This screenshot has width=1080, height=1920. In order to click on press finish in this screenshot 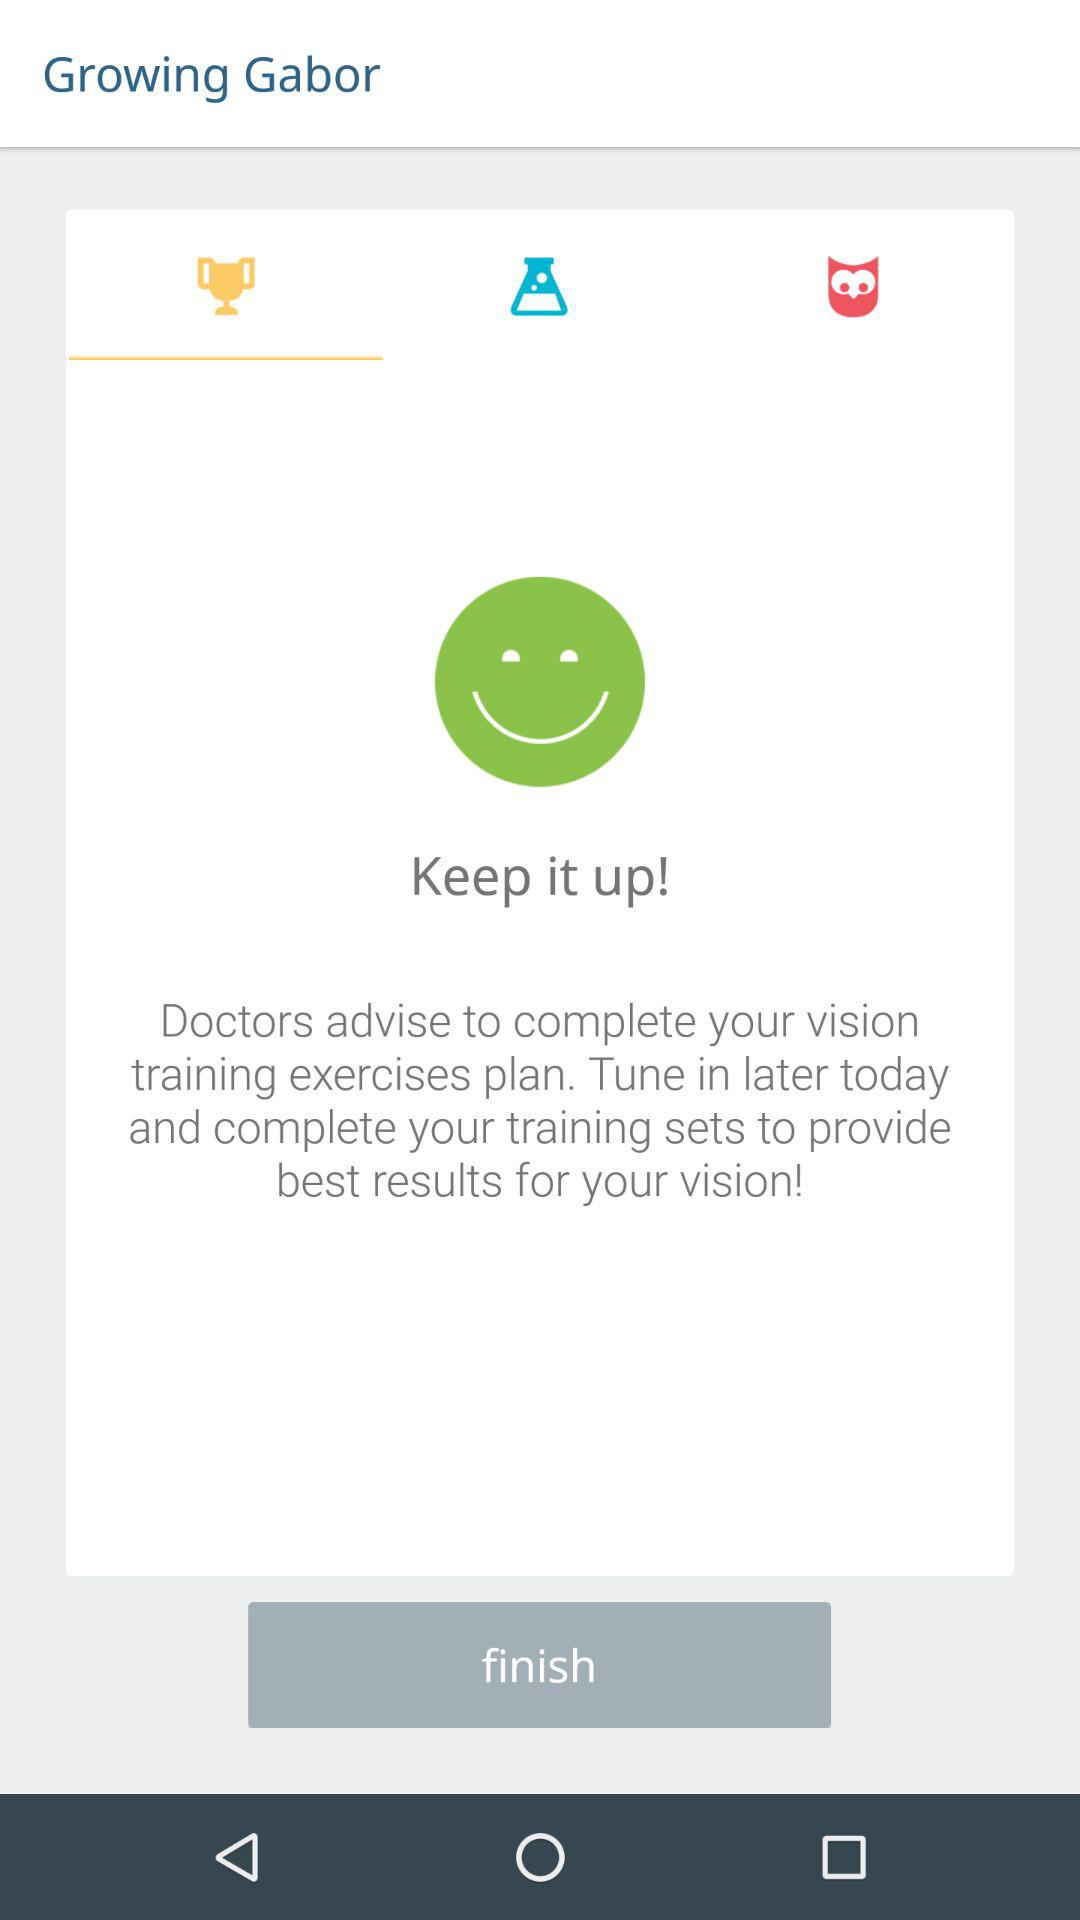, I will do `click(540, 1664)`.